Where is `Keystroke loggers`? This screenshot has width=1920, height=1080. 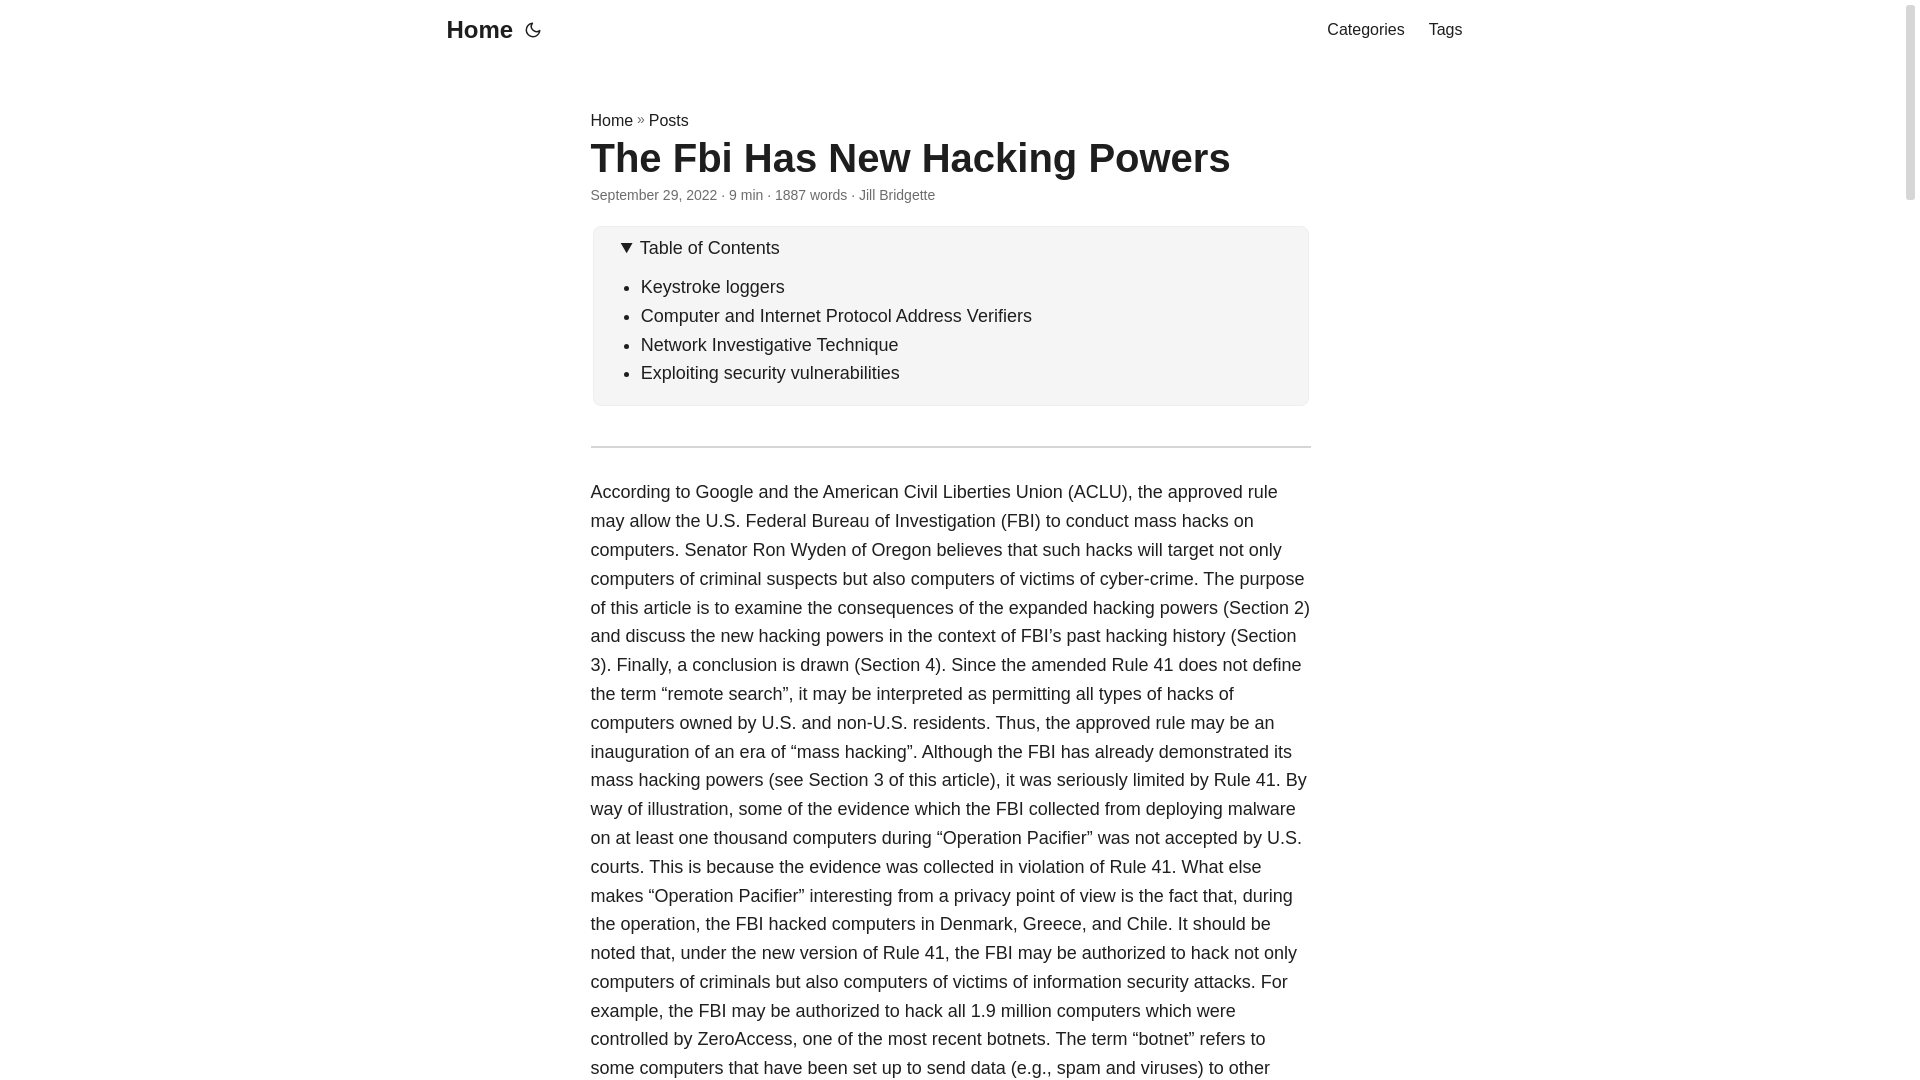
Keystroke loggers is located at coordinates (713, 286).